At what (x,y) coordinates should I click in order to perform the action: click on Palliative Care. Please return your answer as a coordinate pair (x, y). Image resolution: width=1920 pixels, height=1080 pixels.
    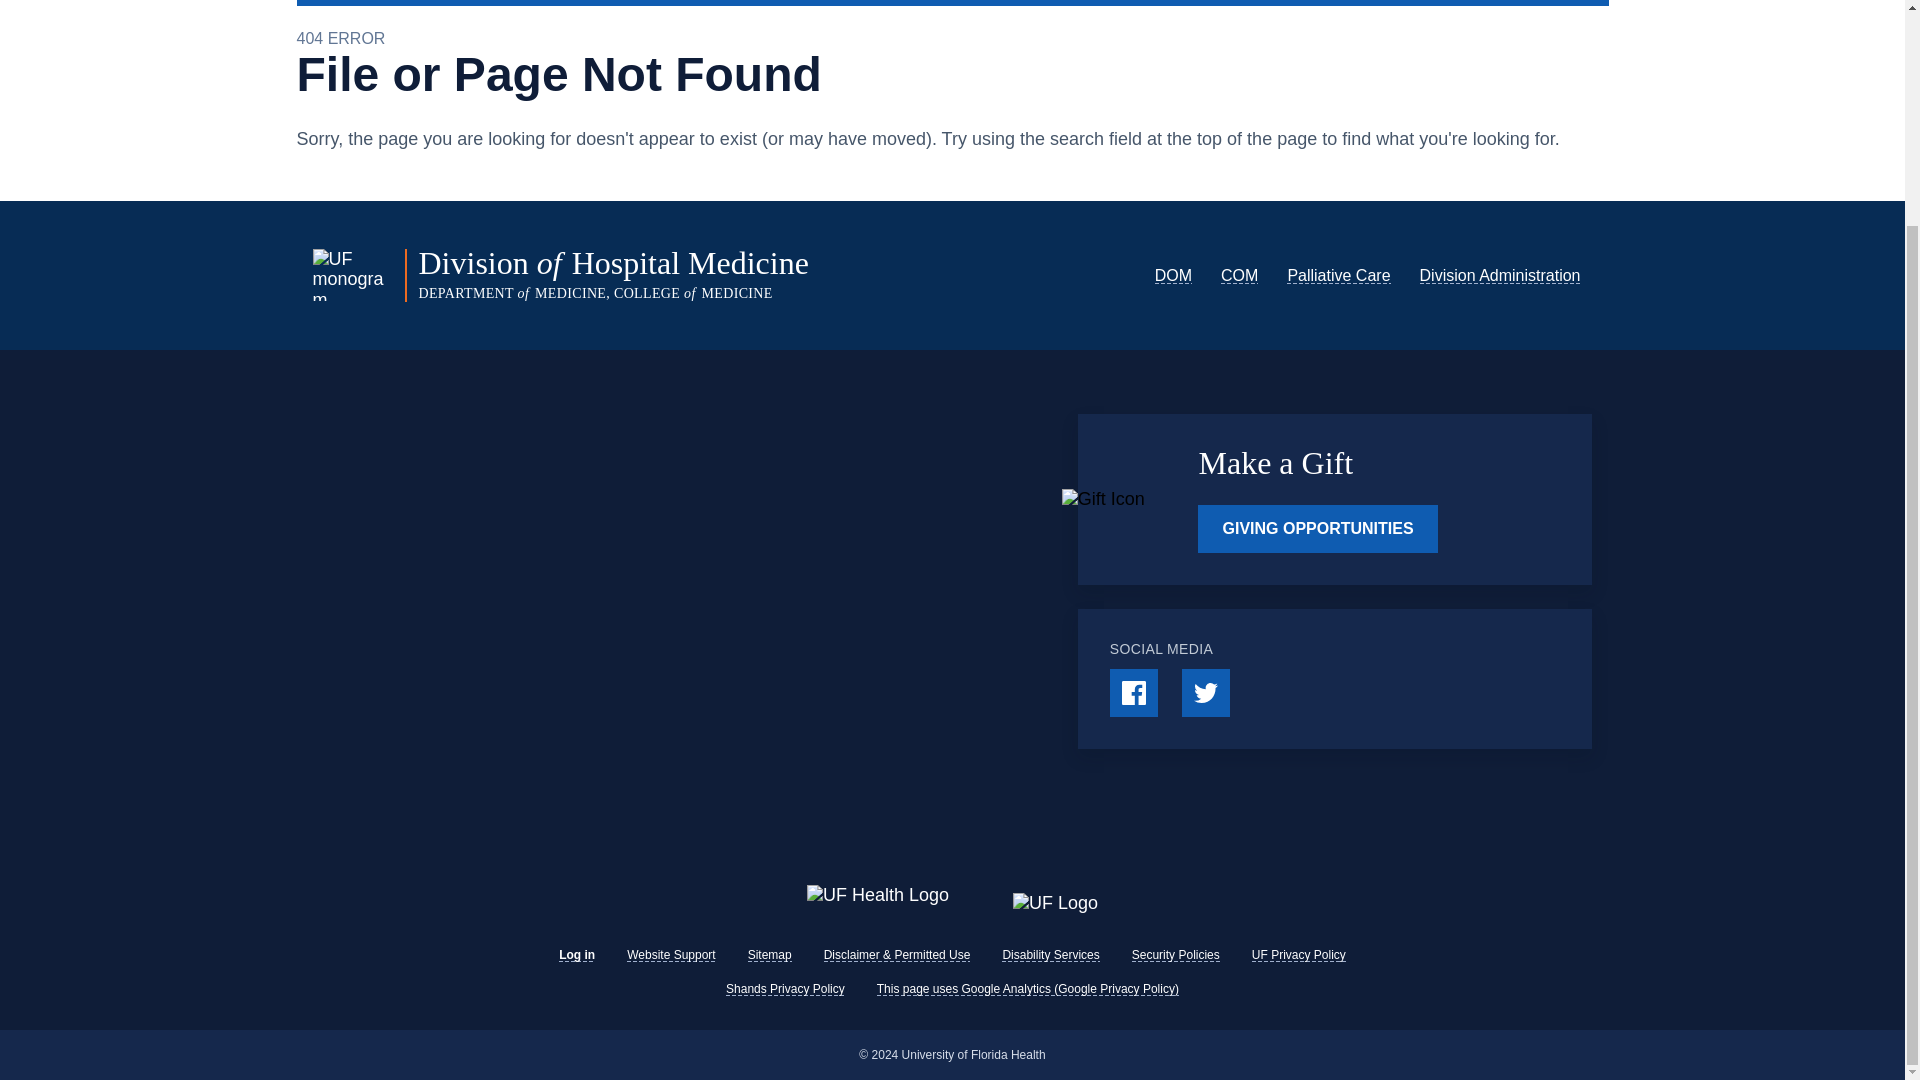
    Looking at the image, I should click on (1338, 275).